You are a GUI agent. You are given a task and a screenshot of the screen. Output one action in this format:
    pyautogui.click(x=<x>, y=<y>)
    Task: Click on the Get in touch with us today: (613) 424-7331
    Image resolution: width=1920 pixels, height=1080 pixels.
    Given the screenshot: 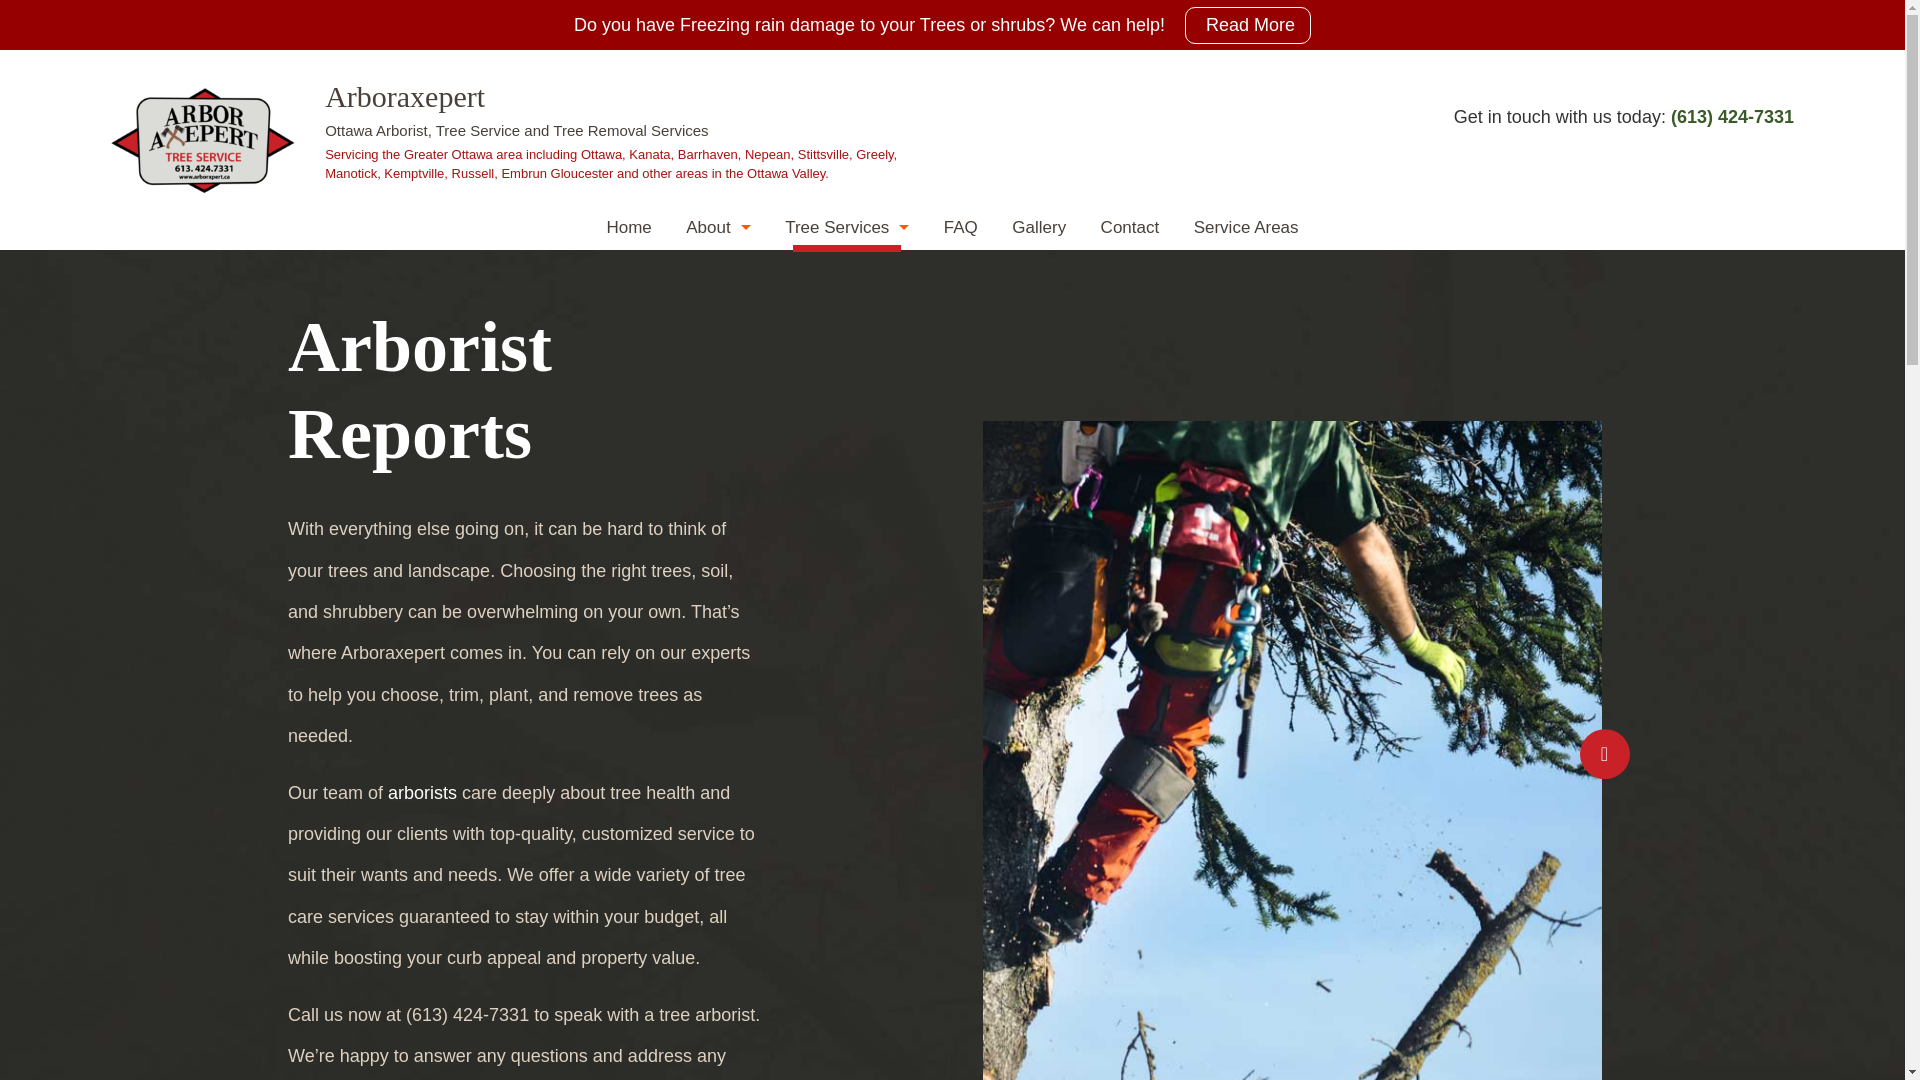 What is the action you would take?
    pyautogui.click(x=1624, y=117)
    